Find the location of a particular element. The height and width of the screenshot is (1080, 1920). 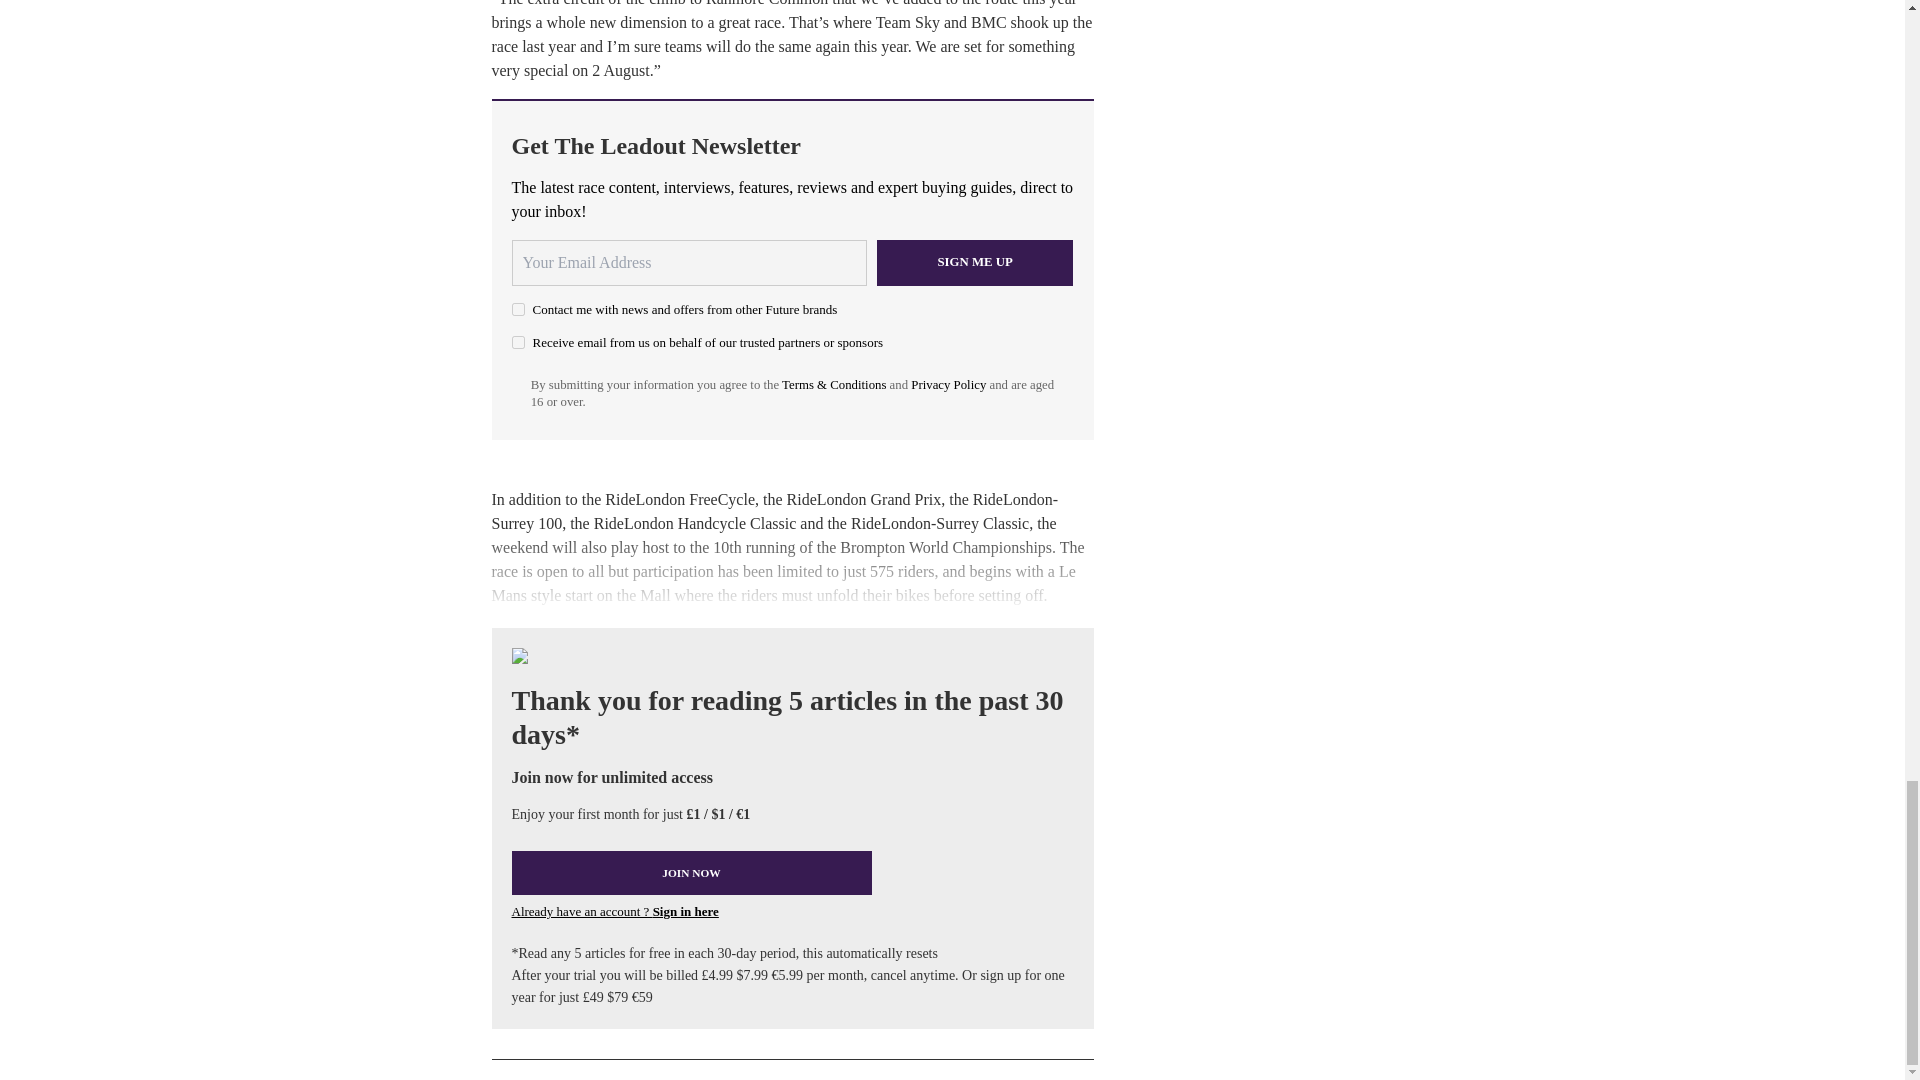

Sign me up is located at coordinates (975, 262).